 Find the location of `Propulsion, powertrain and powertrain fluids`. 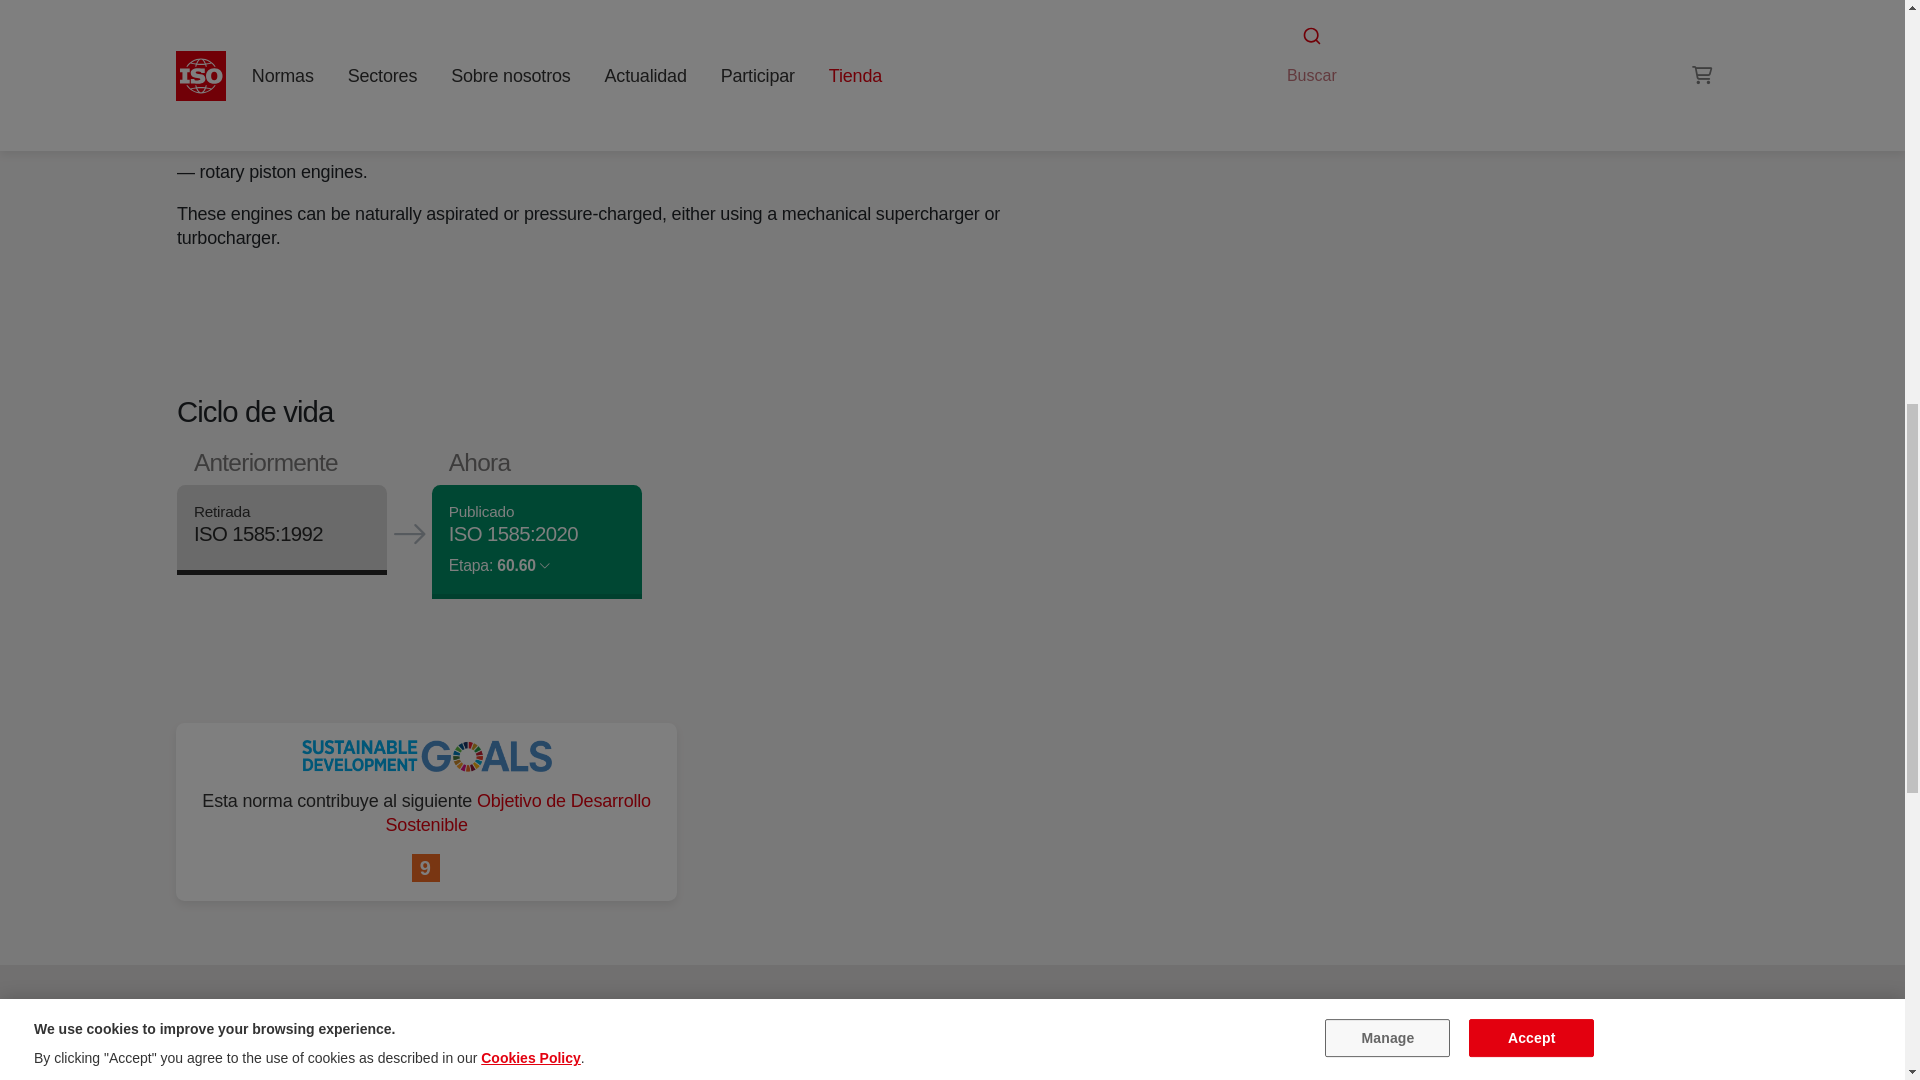

Propulsion, powertrain and powertrain fluids is located at coordinates (1436, 30).